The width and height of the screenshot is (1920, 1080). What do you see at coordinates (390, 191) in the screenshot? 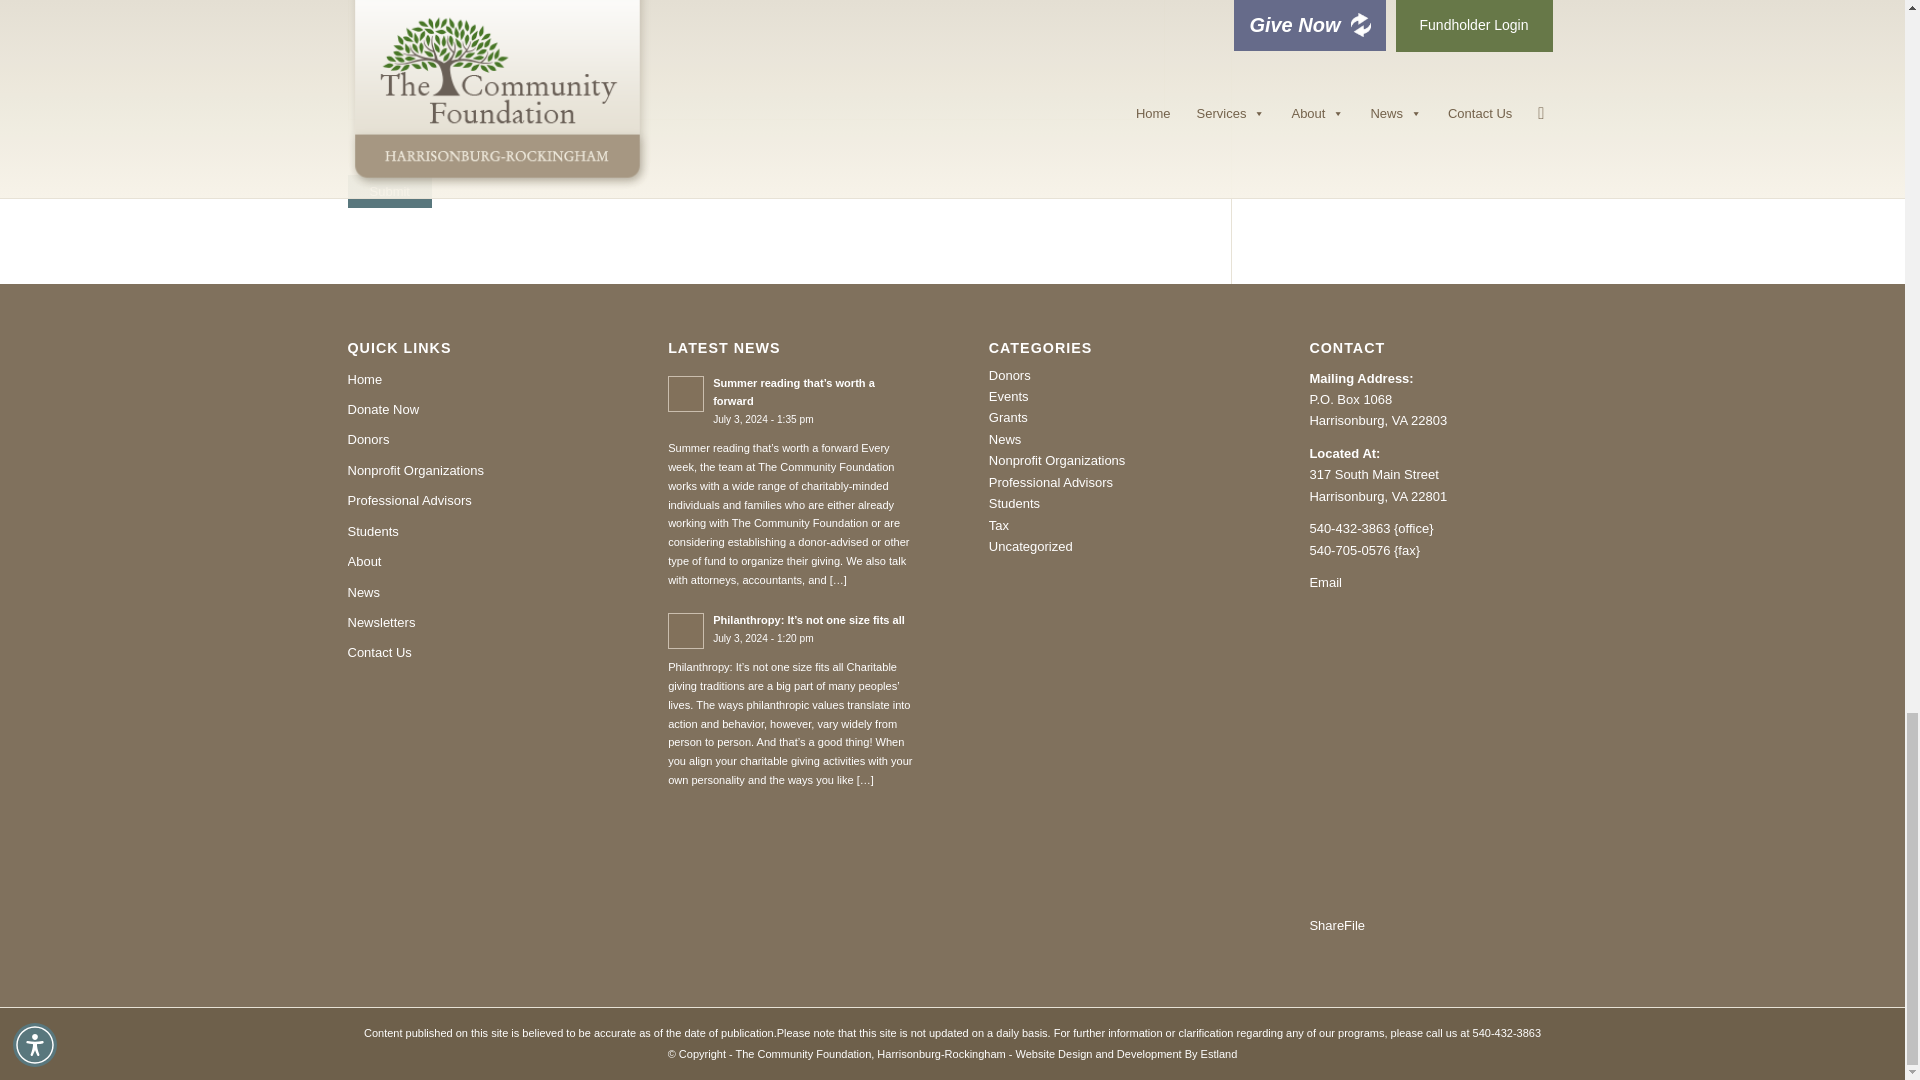
I see `Submit` at bounding box center [390, 191].